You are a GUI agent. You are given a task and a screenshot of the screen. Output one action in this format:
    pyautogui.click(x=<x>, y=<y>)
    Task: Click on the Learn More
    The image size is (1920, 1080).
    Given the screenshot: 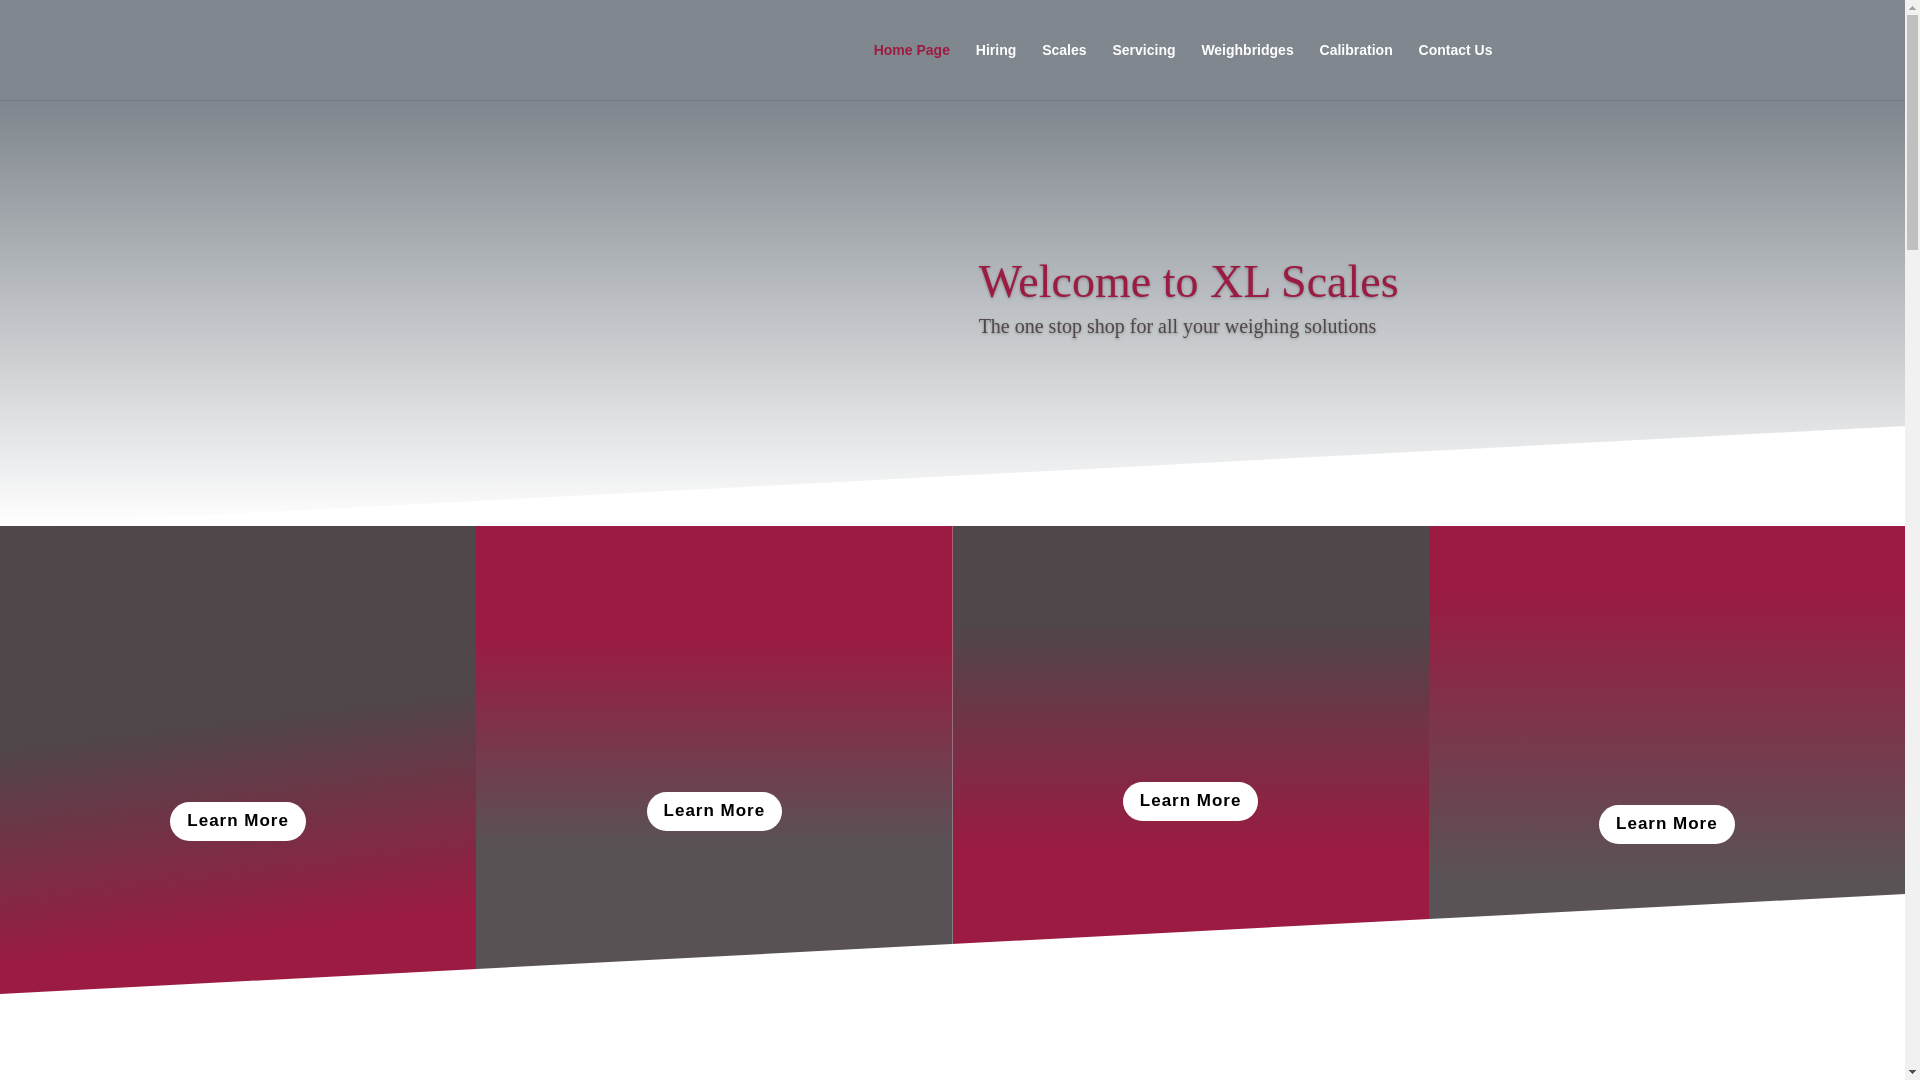 What is the action you would take?
    pyautogui.click(x=1191, y=800)
    